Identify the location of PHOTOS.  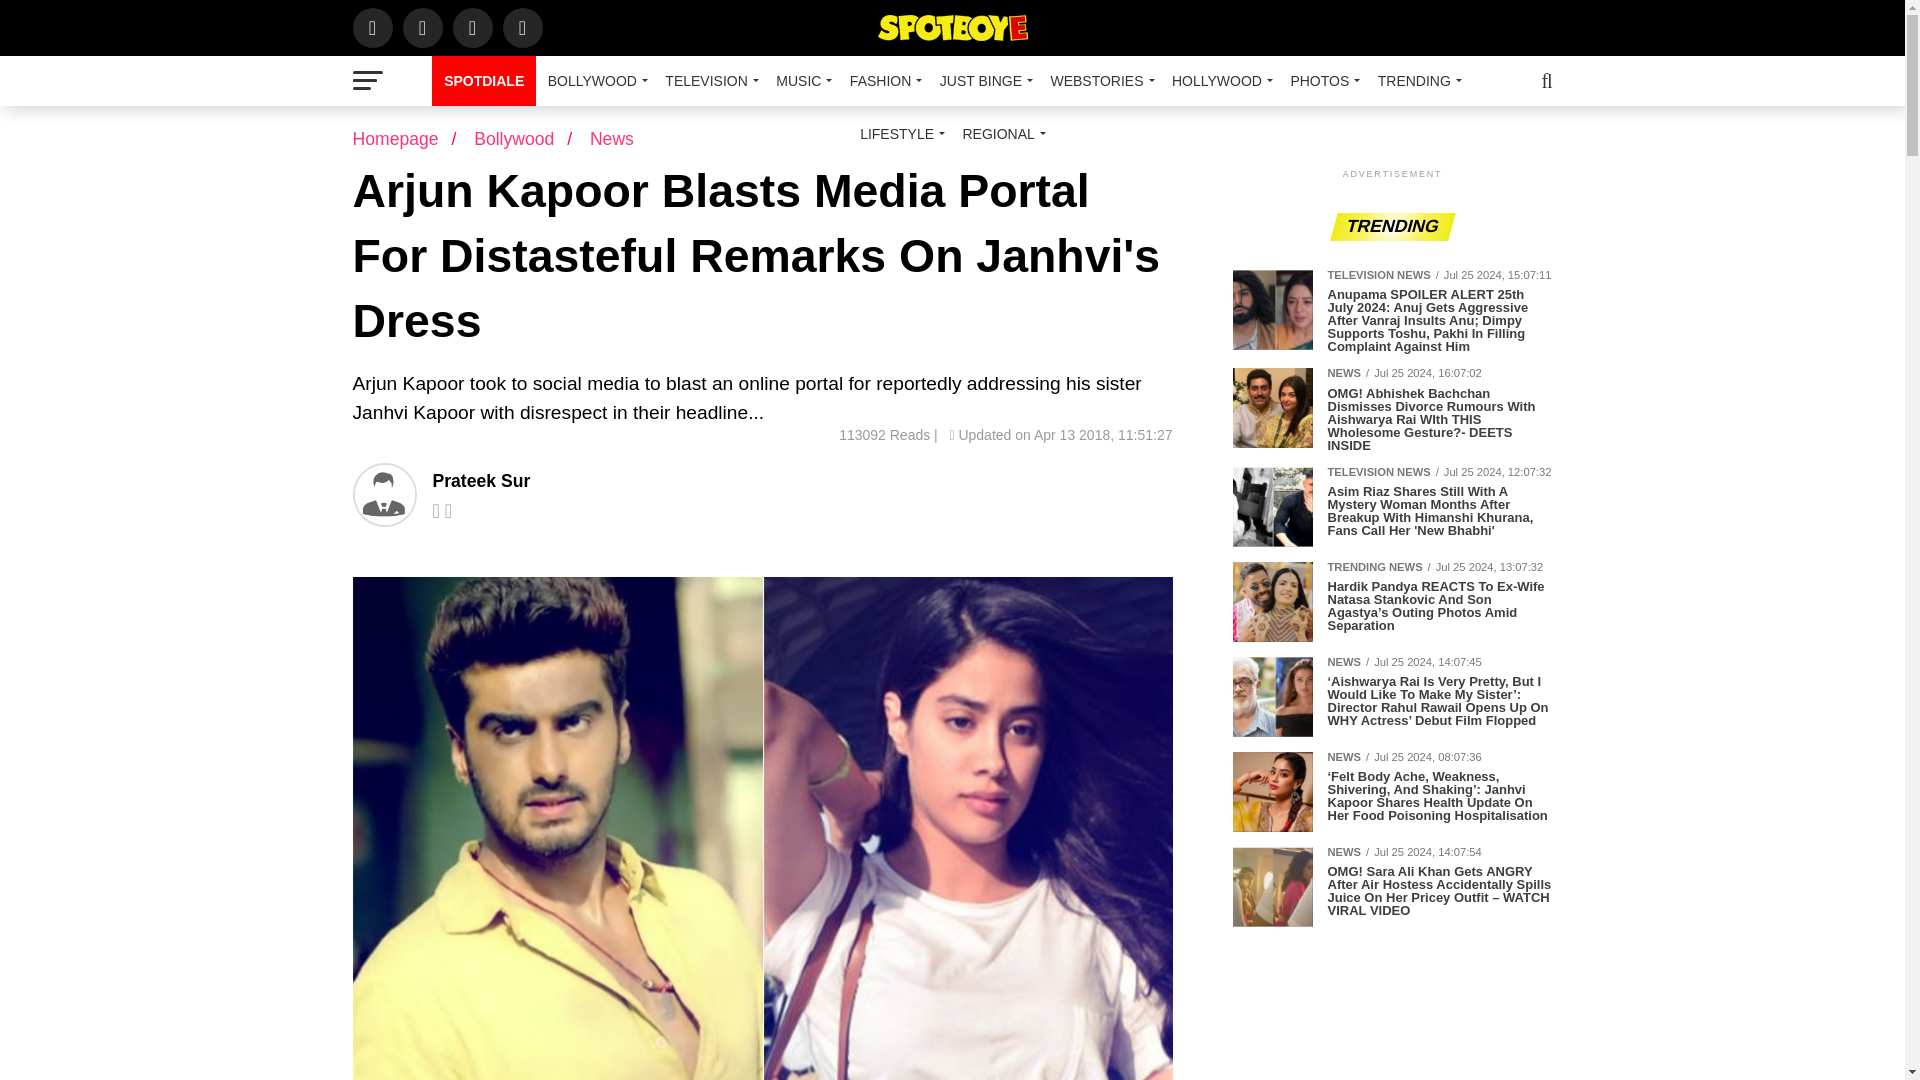
(1322, 80).